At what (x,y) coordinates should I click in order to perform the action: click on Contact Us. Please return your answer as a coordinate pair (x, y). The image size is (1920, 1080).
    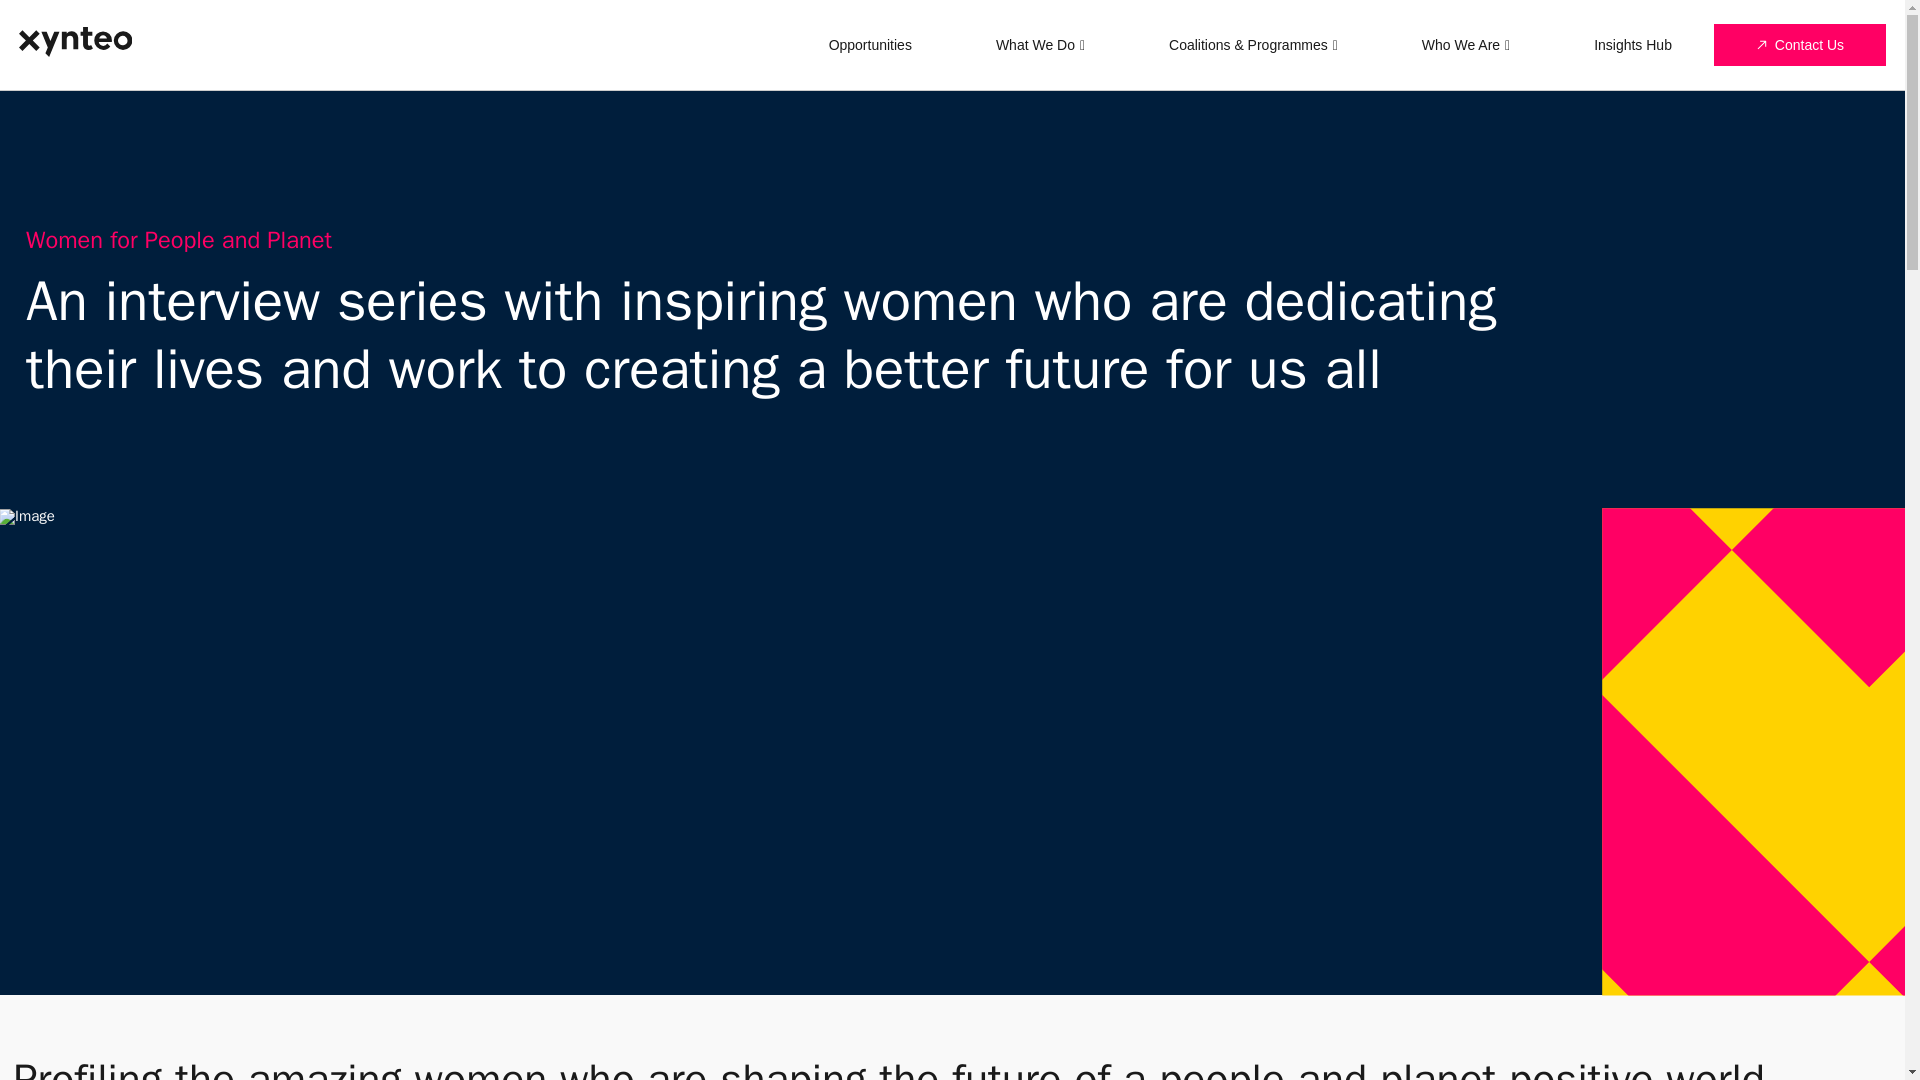
    Looking at the image, I should click on (1800, 44).